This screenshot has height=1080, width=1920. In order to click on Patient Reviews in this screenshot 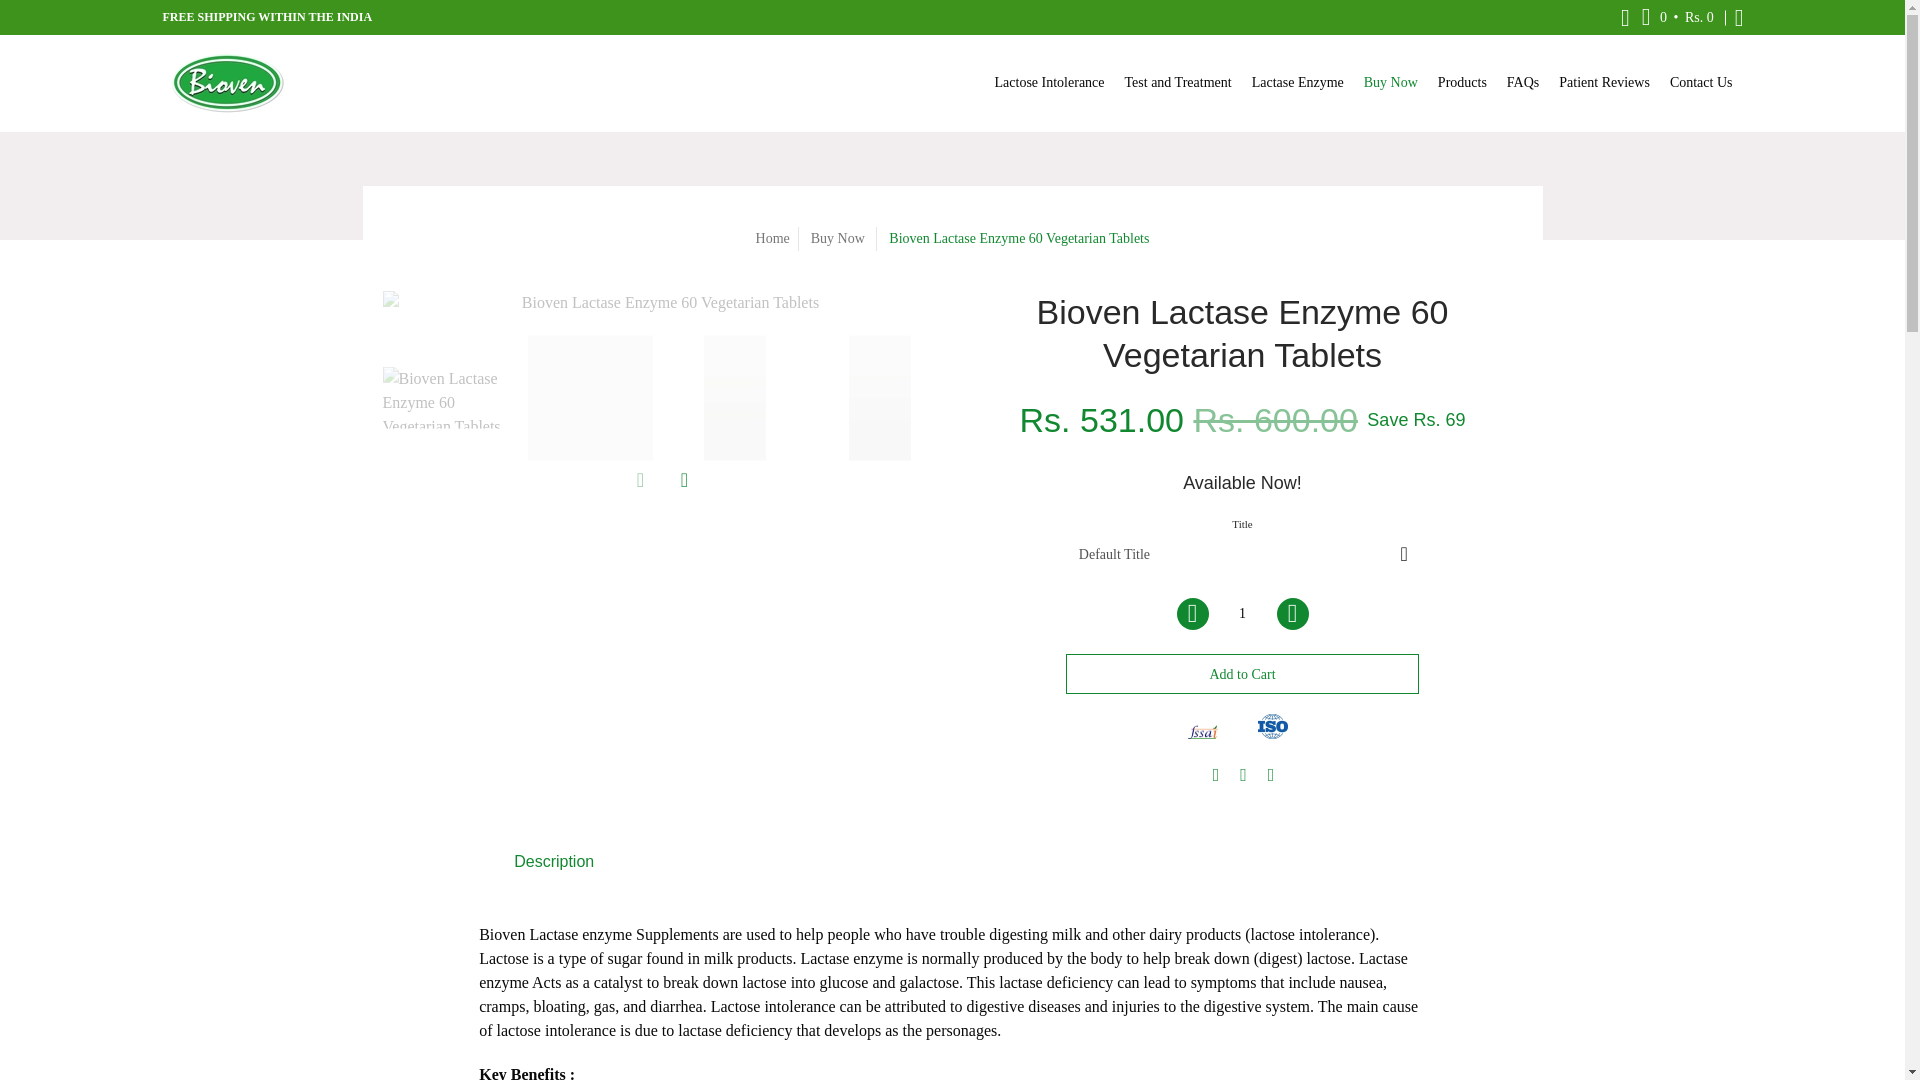, I will do `click(1604, 82)`.